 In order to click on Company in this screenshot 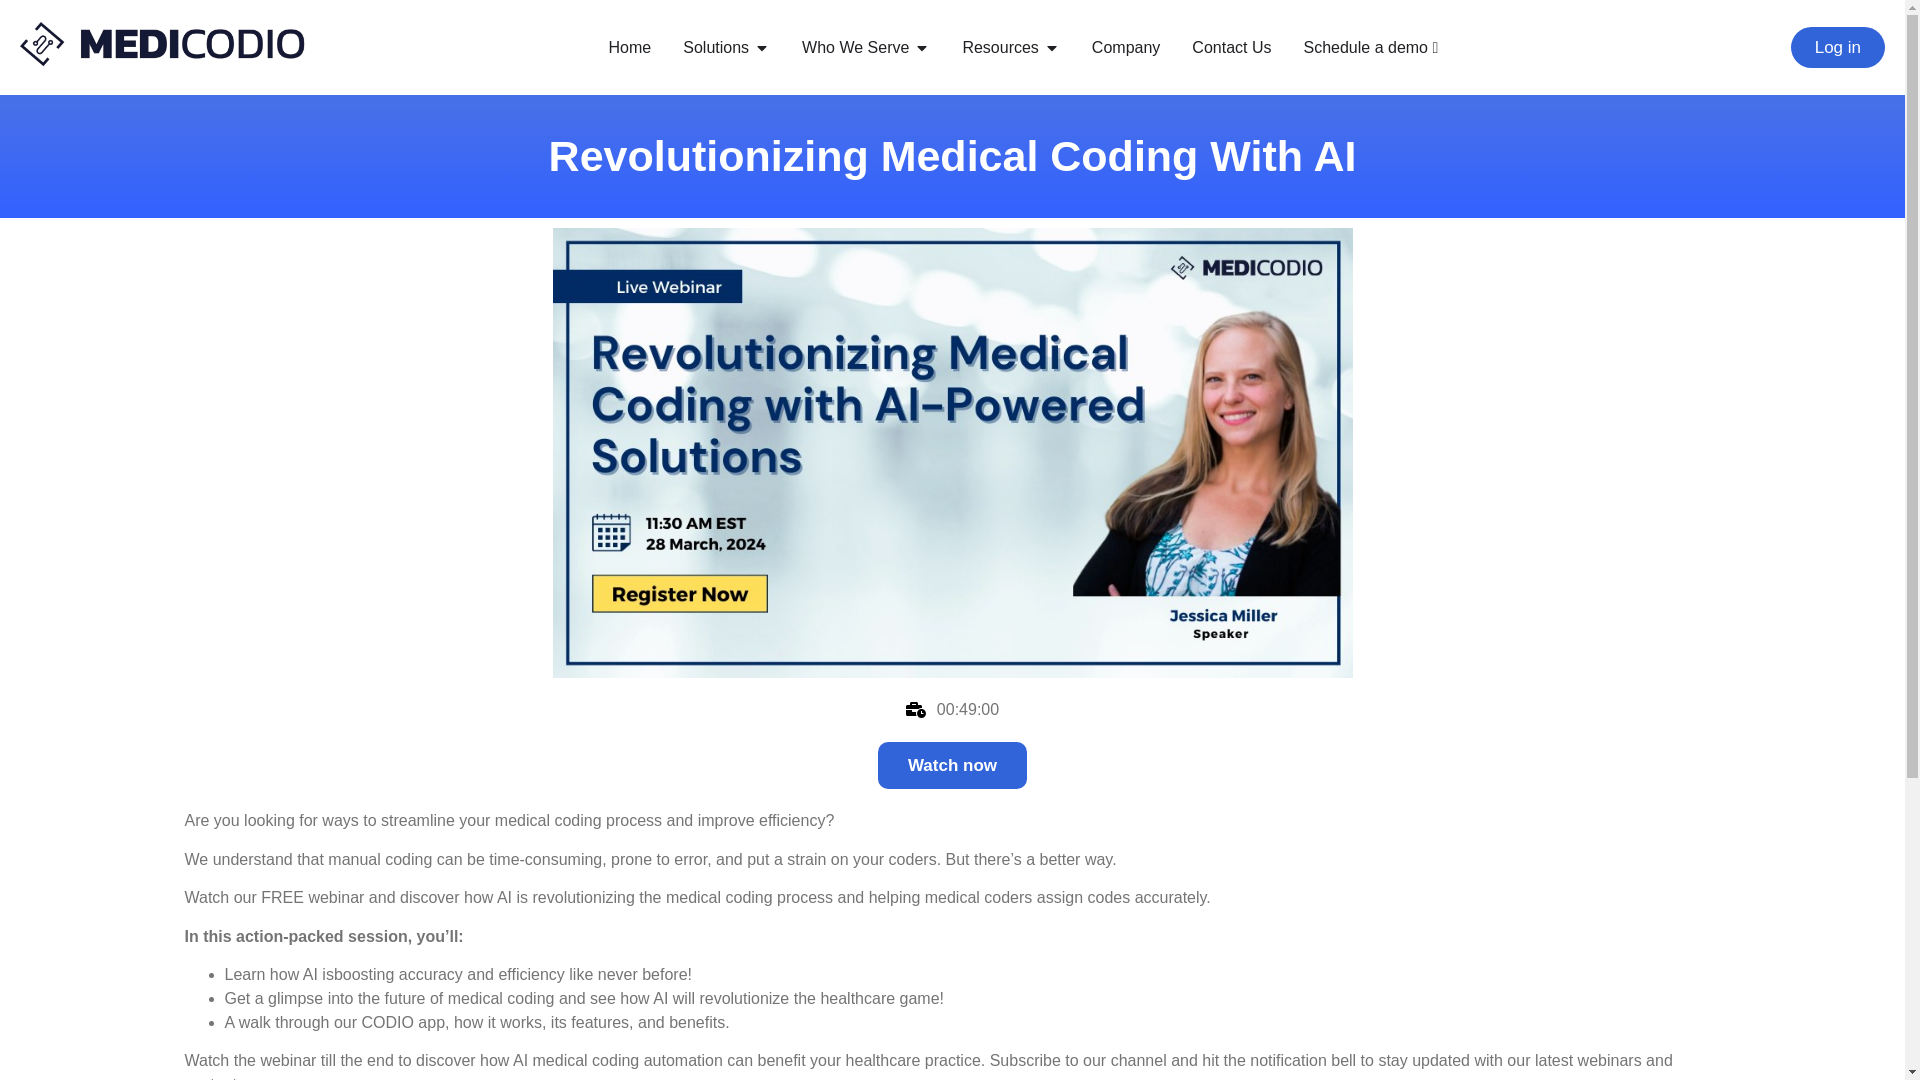, I will do `click(1126, 48)`.